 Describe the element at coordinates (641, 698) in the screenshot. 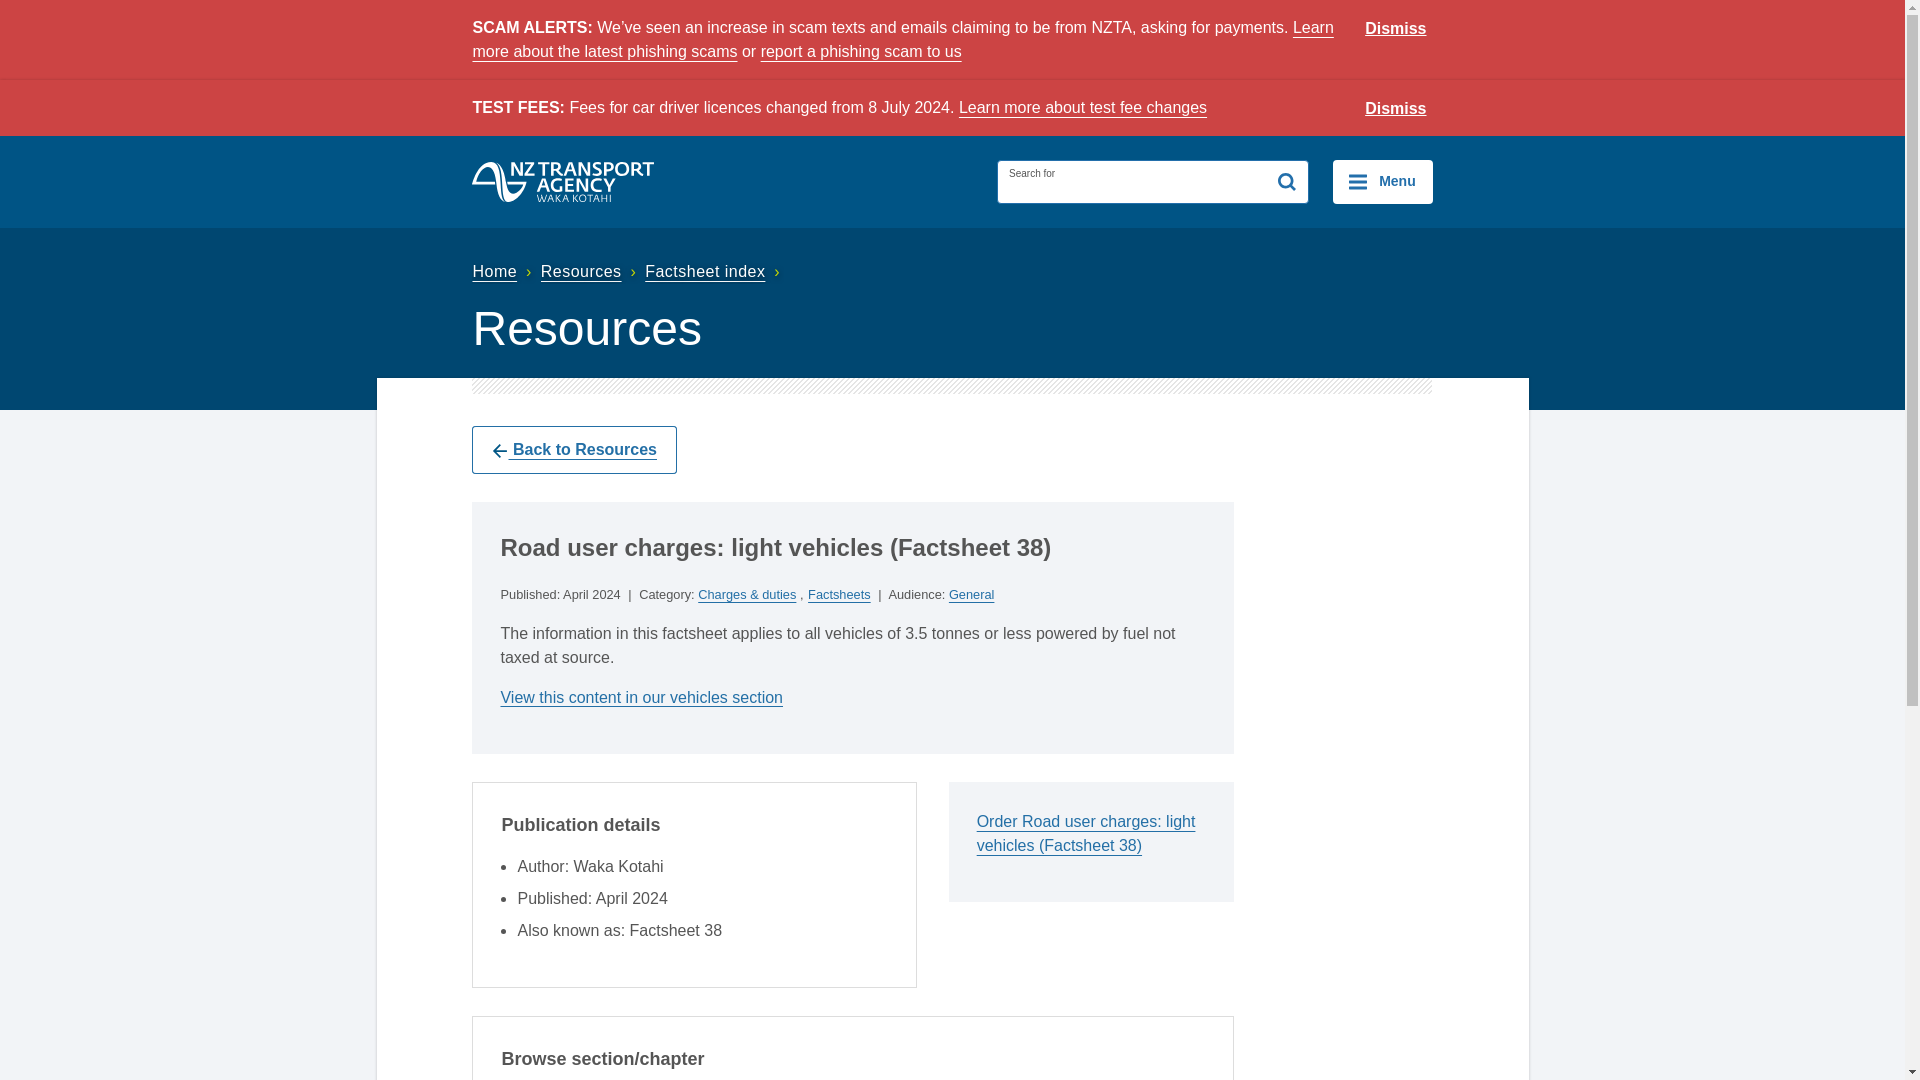

I see `Road user charges` at that location.